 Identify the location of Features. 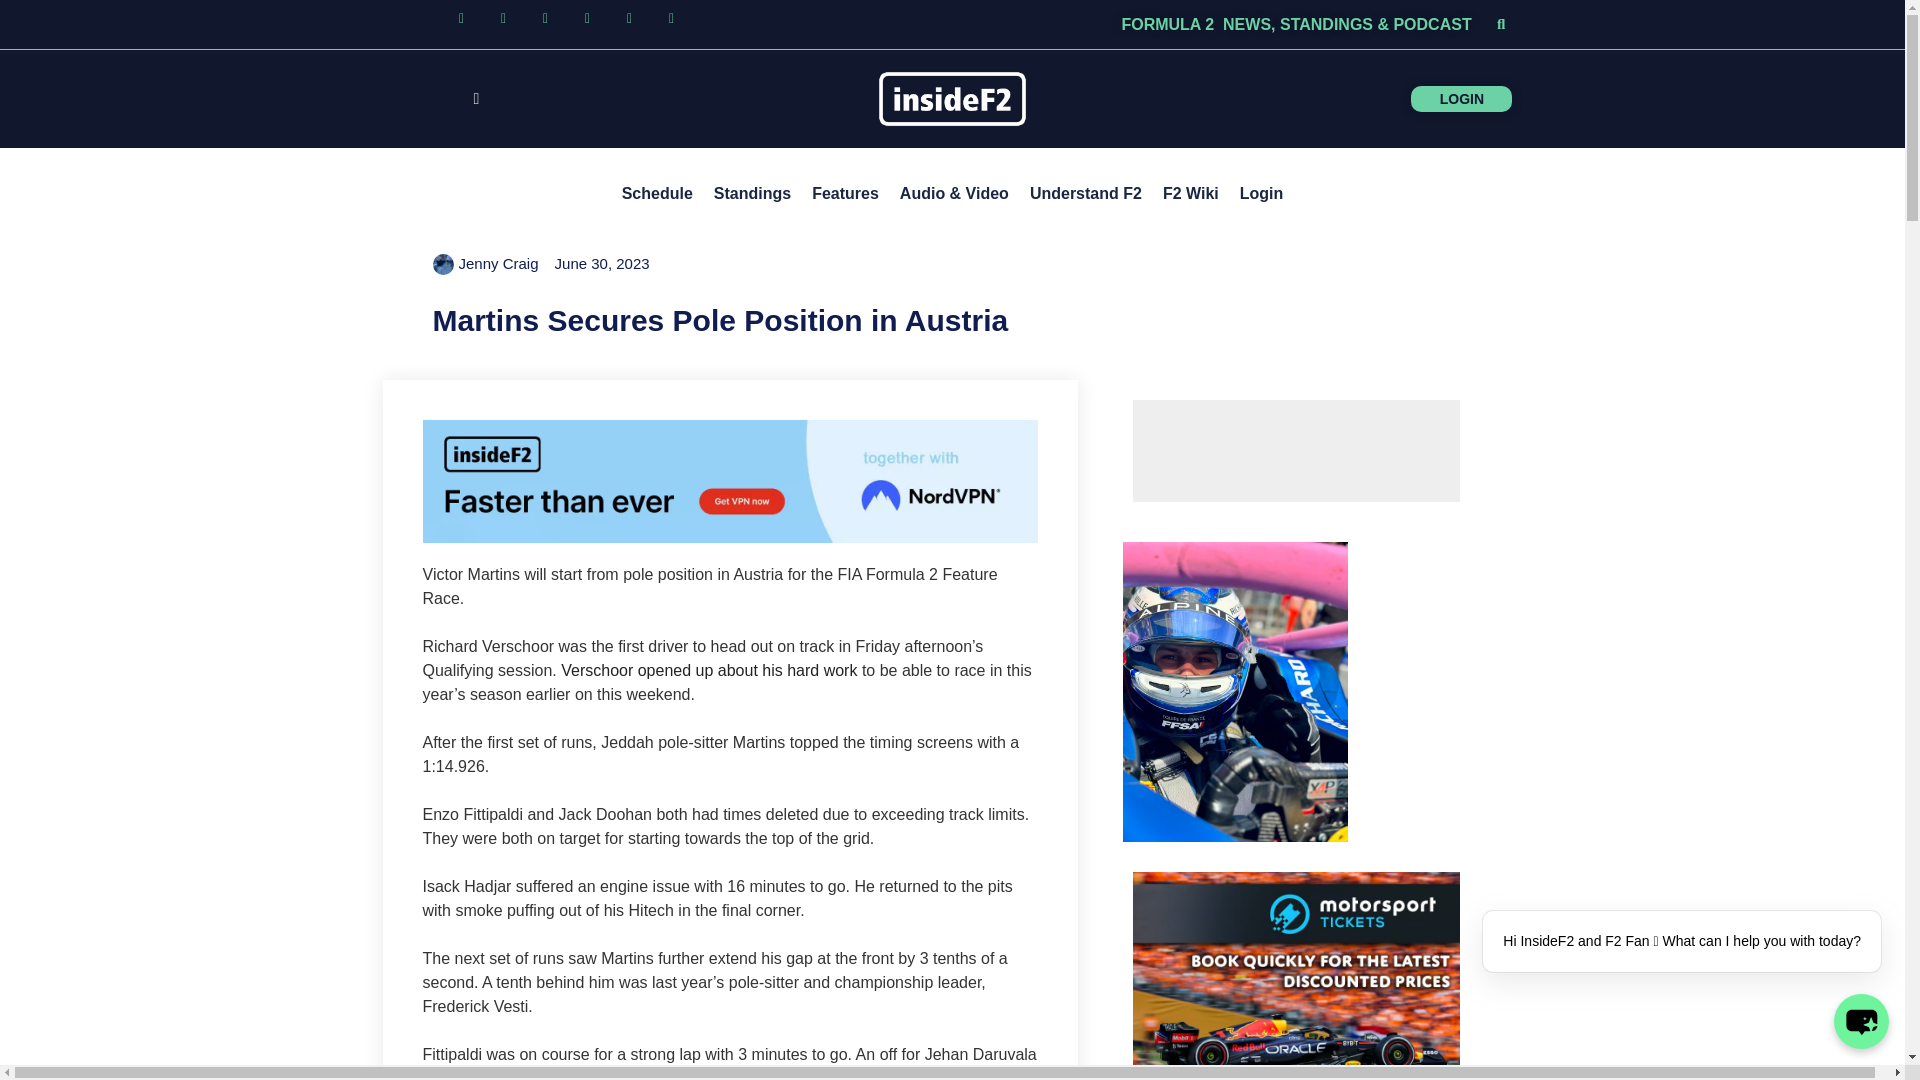
(845, 194).